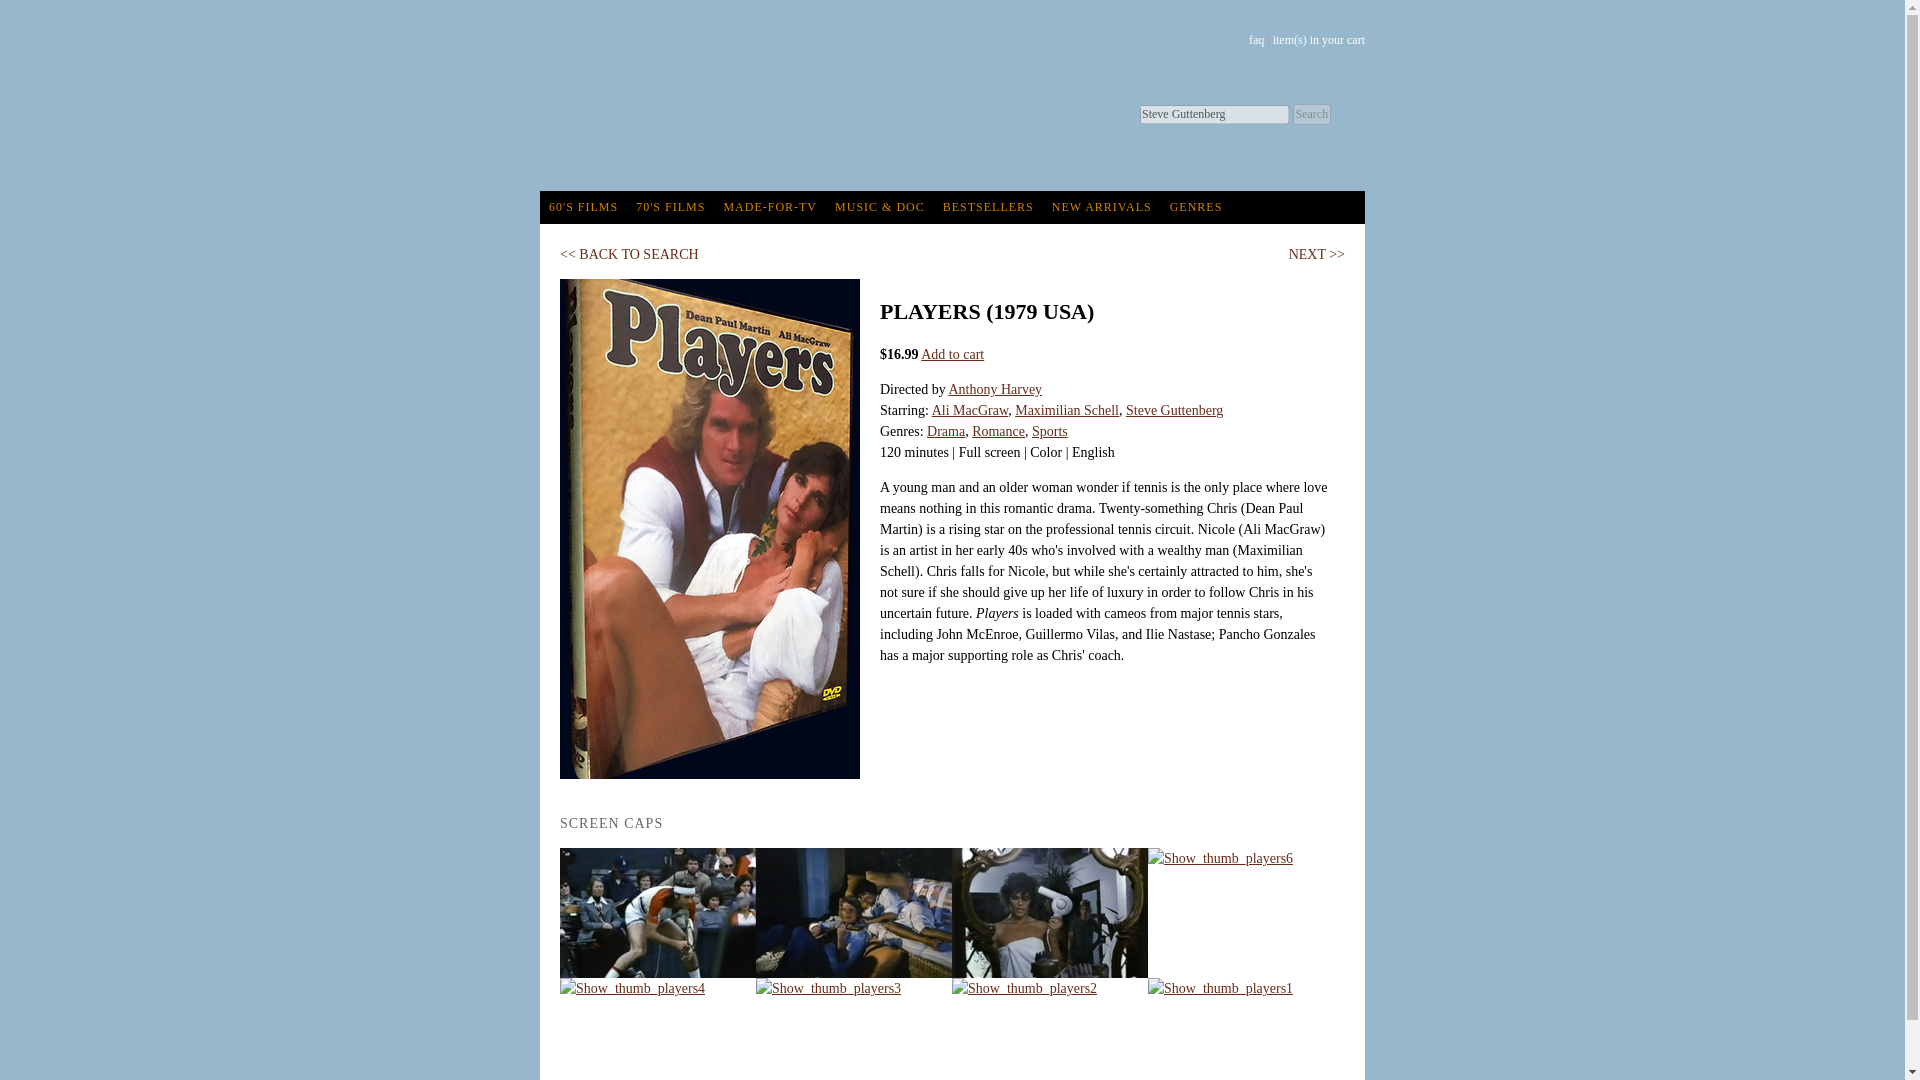  What do you see at coordinates (952, 354) in the screenshot?
I see `Add to cart` at bounding box center [952, 354].